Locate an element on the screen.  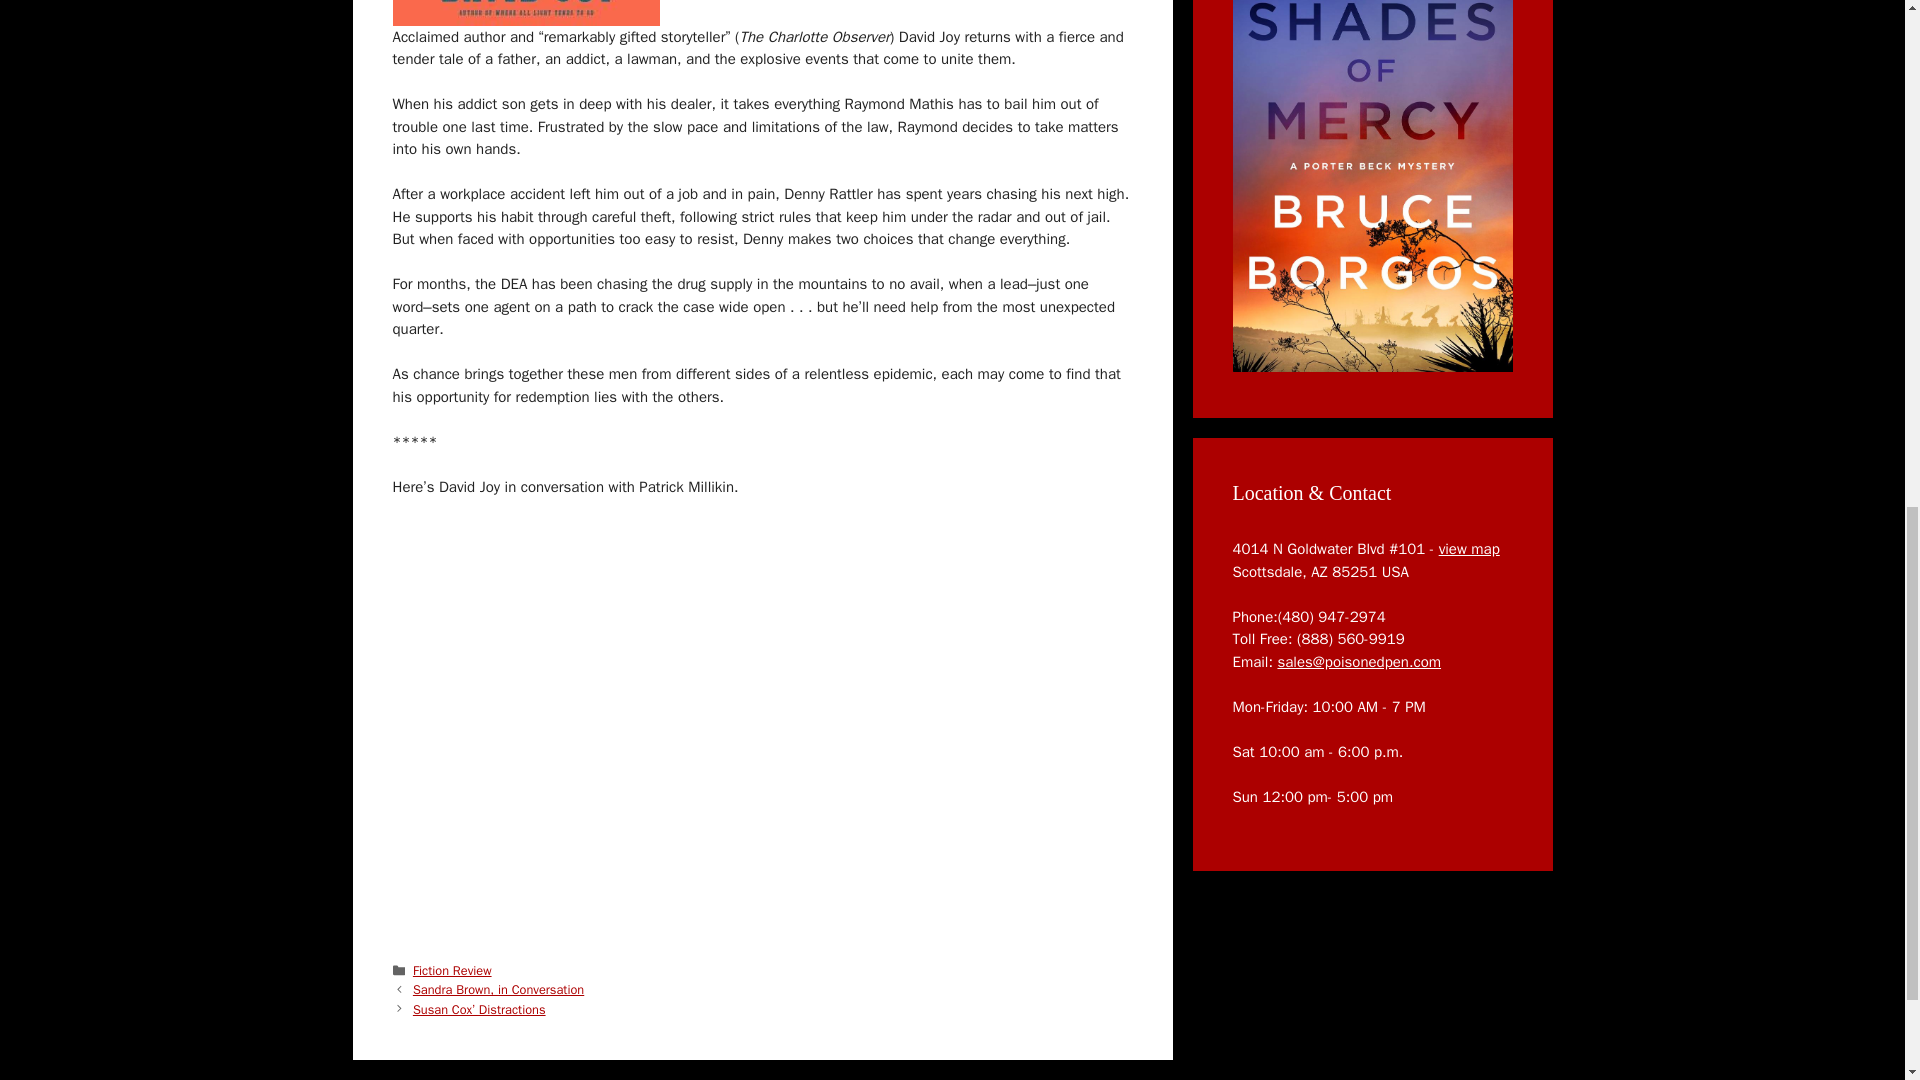
Fiction Review is located at coordinates (452, 970).